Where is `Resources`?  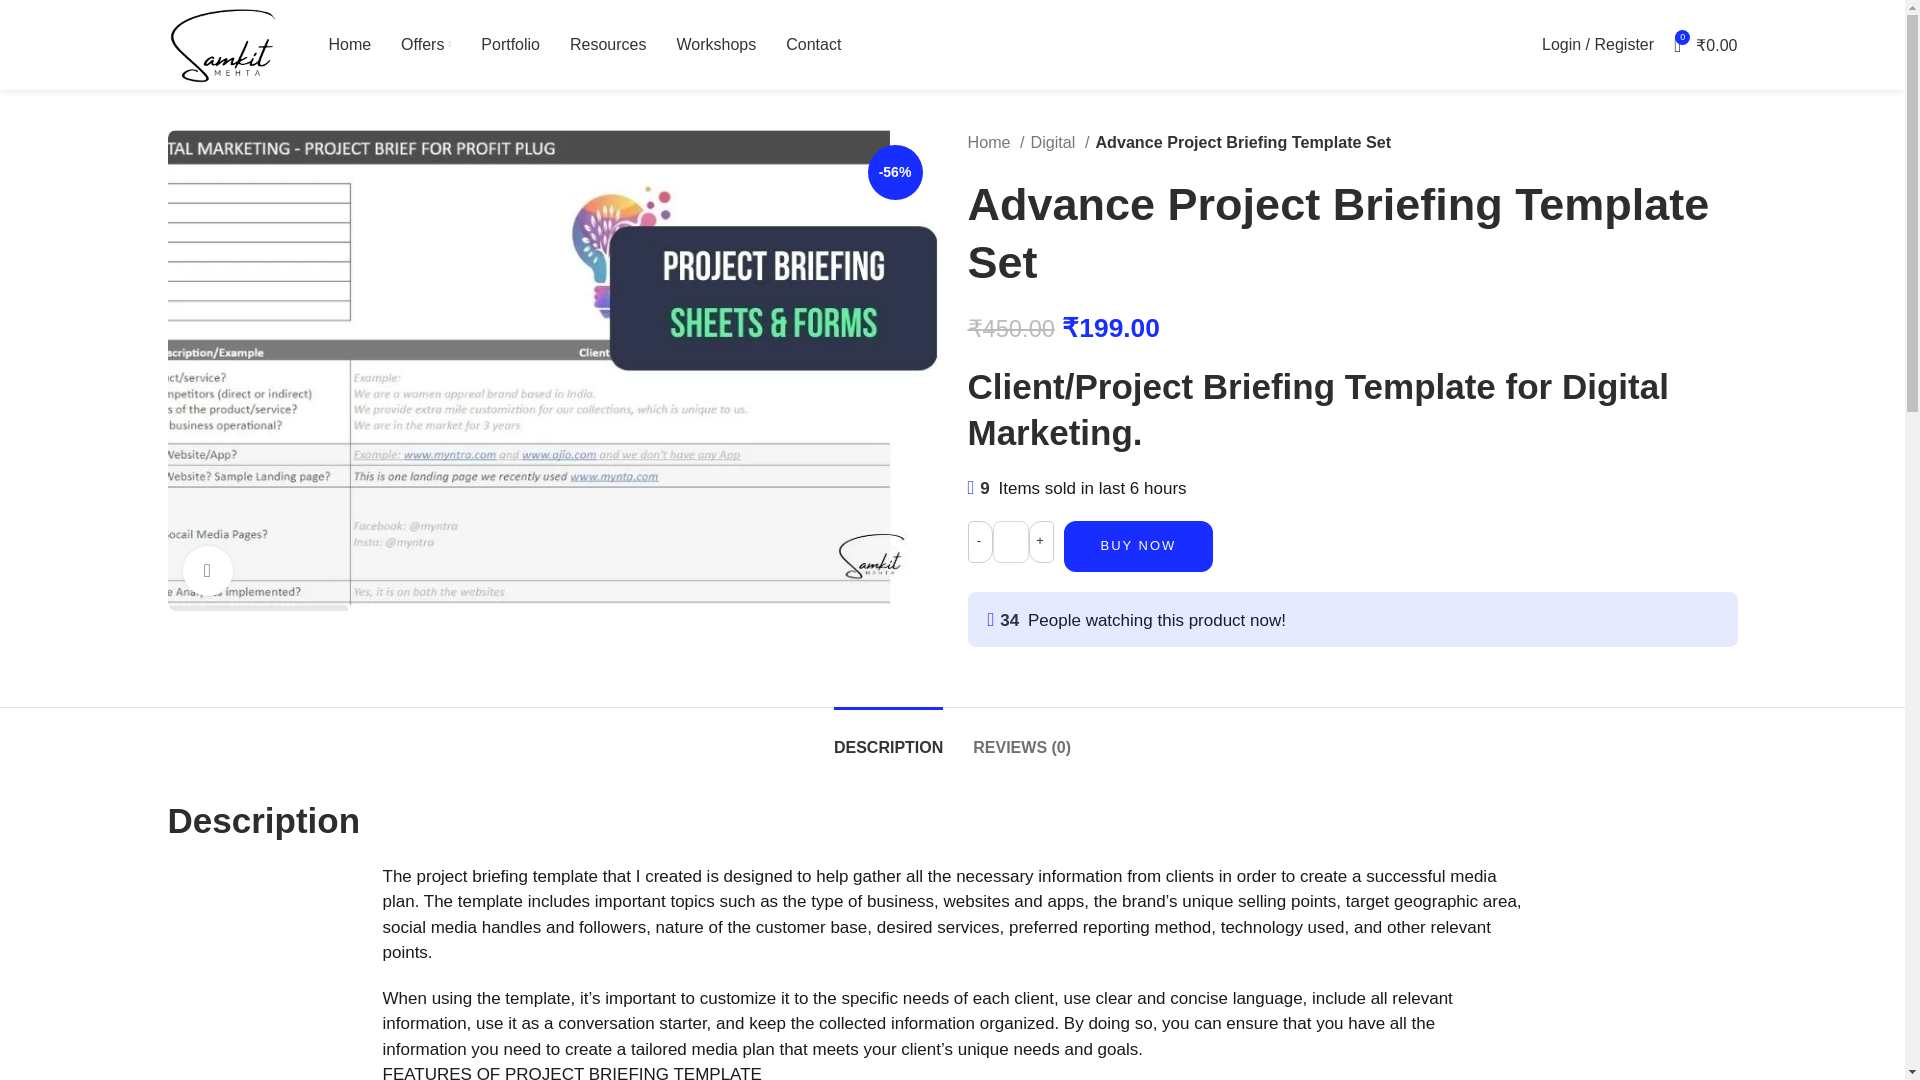 Resources is located at coordinates (608, 44).